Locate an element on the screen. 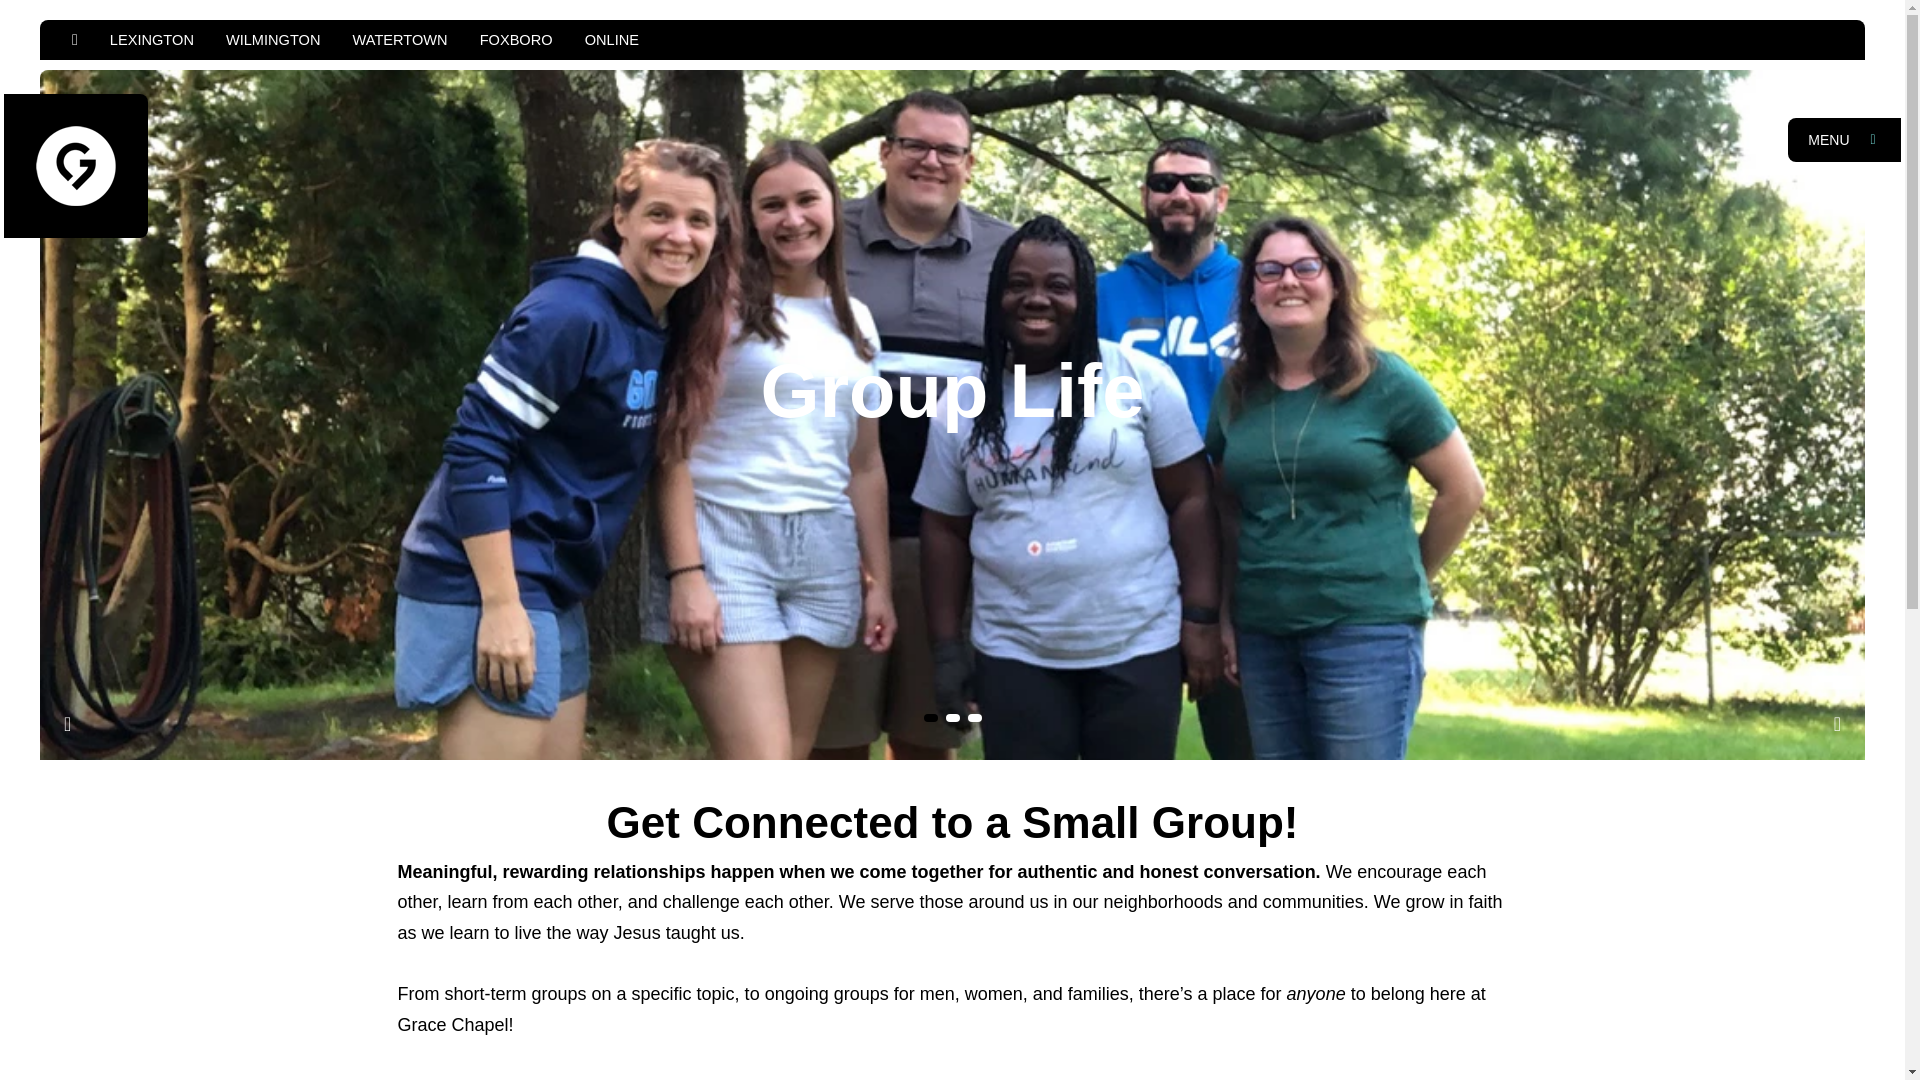  LEXINGTON is located at coordinates (152, 40).